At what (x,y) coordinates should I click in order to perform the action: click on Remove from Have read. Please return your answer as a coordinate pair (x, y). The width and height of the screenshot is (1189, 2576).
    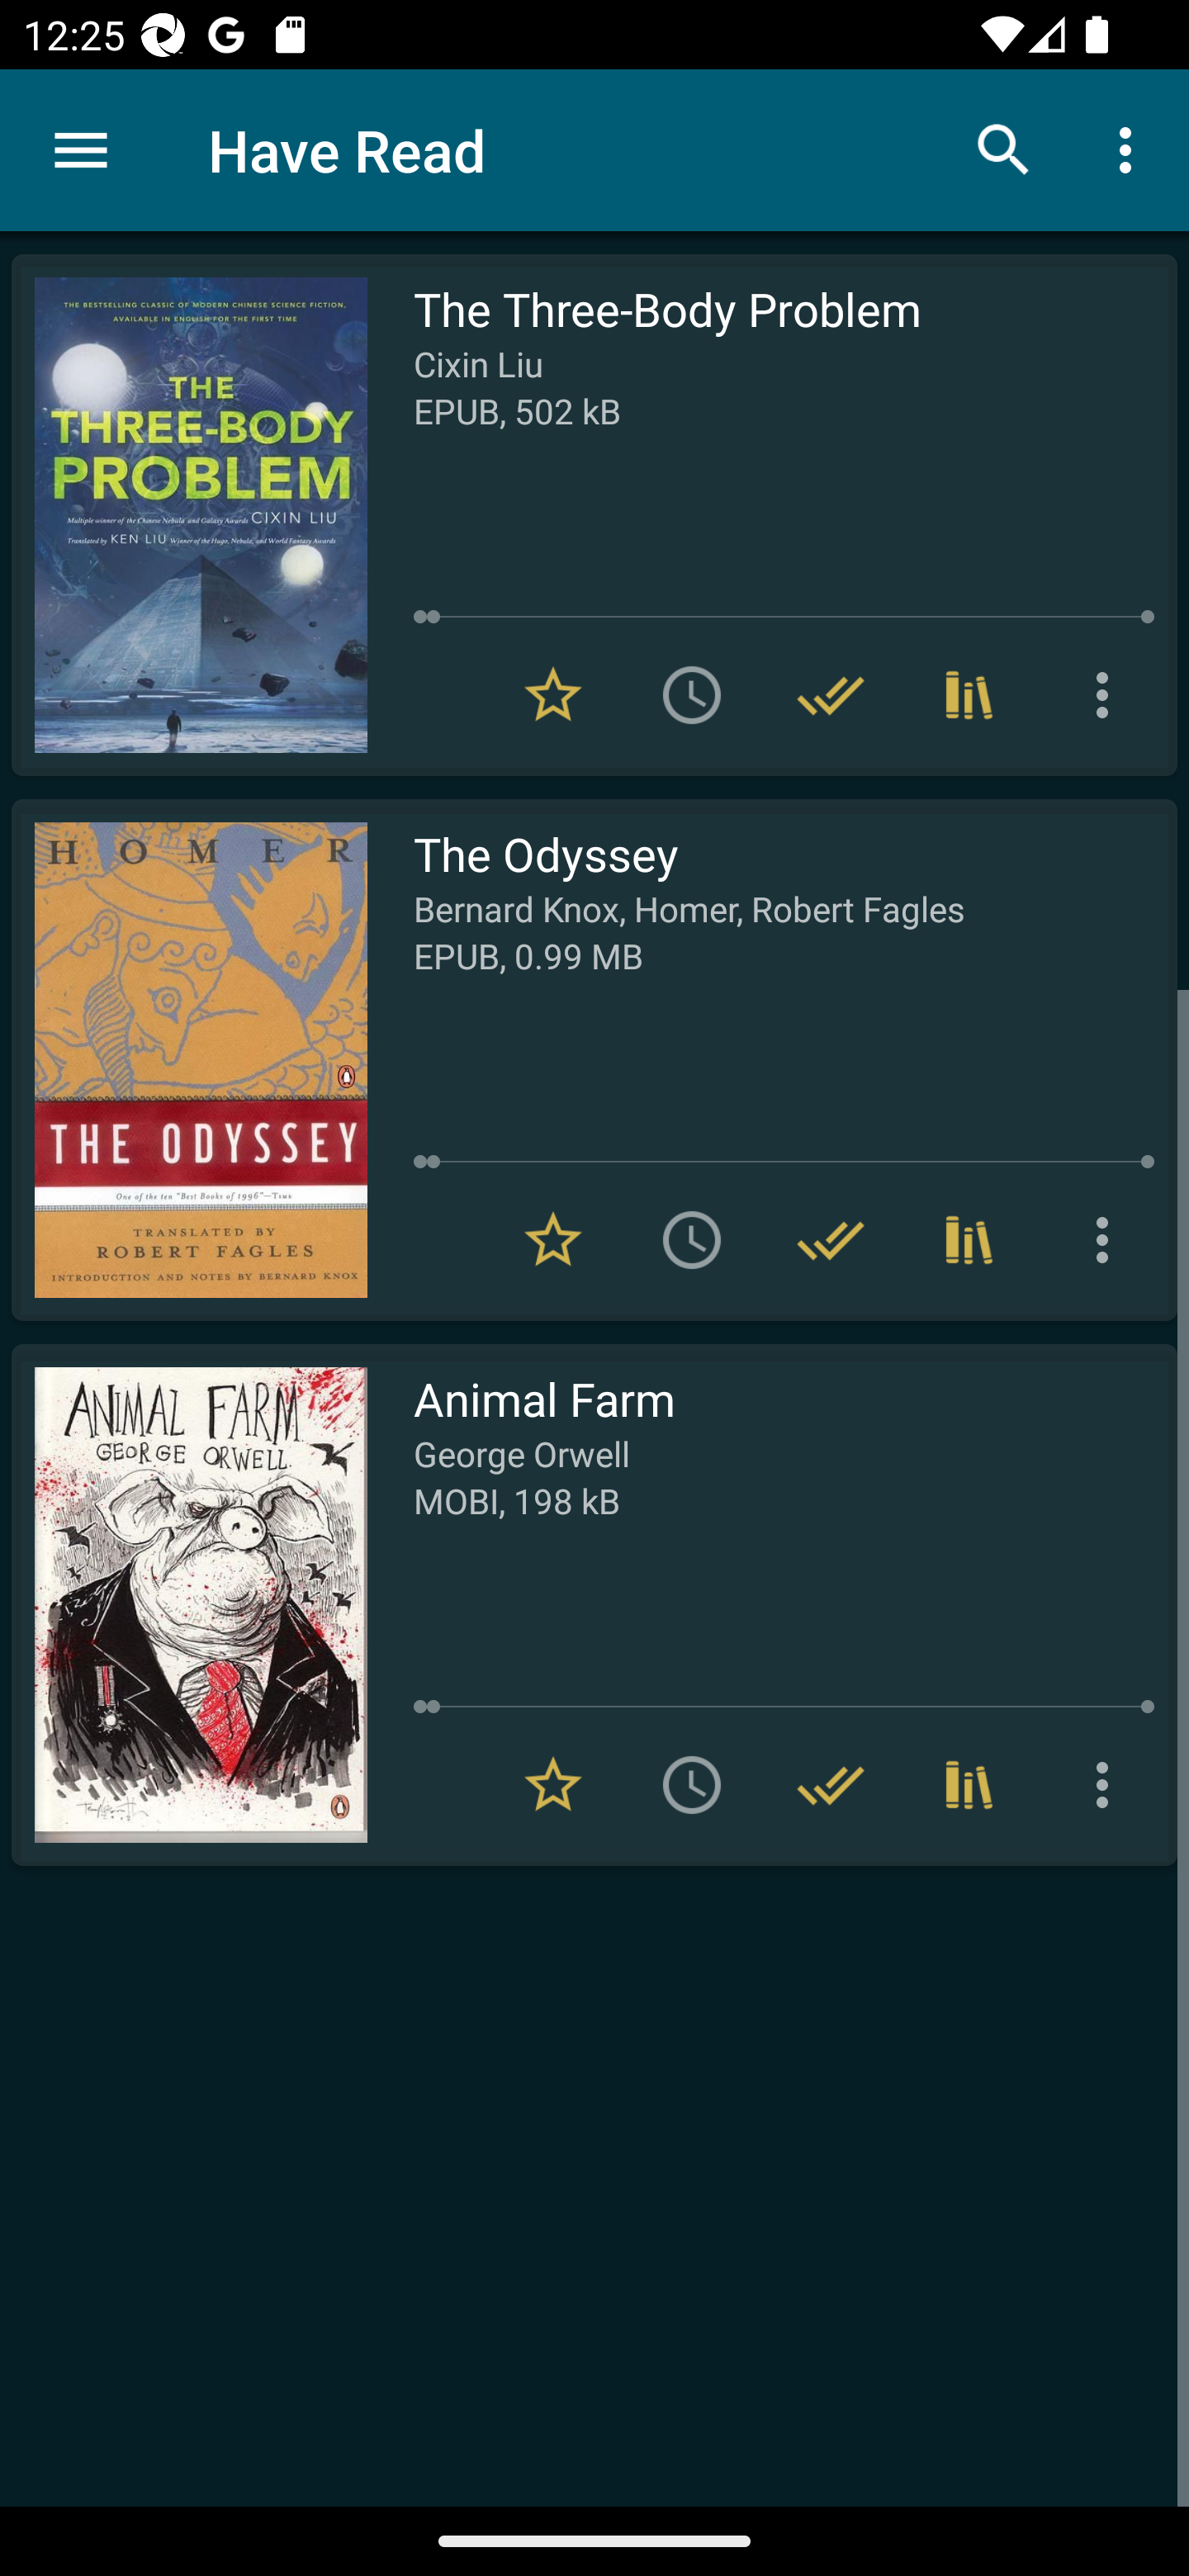
    Looking at the image, I should click on (831, 695).